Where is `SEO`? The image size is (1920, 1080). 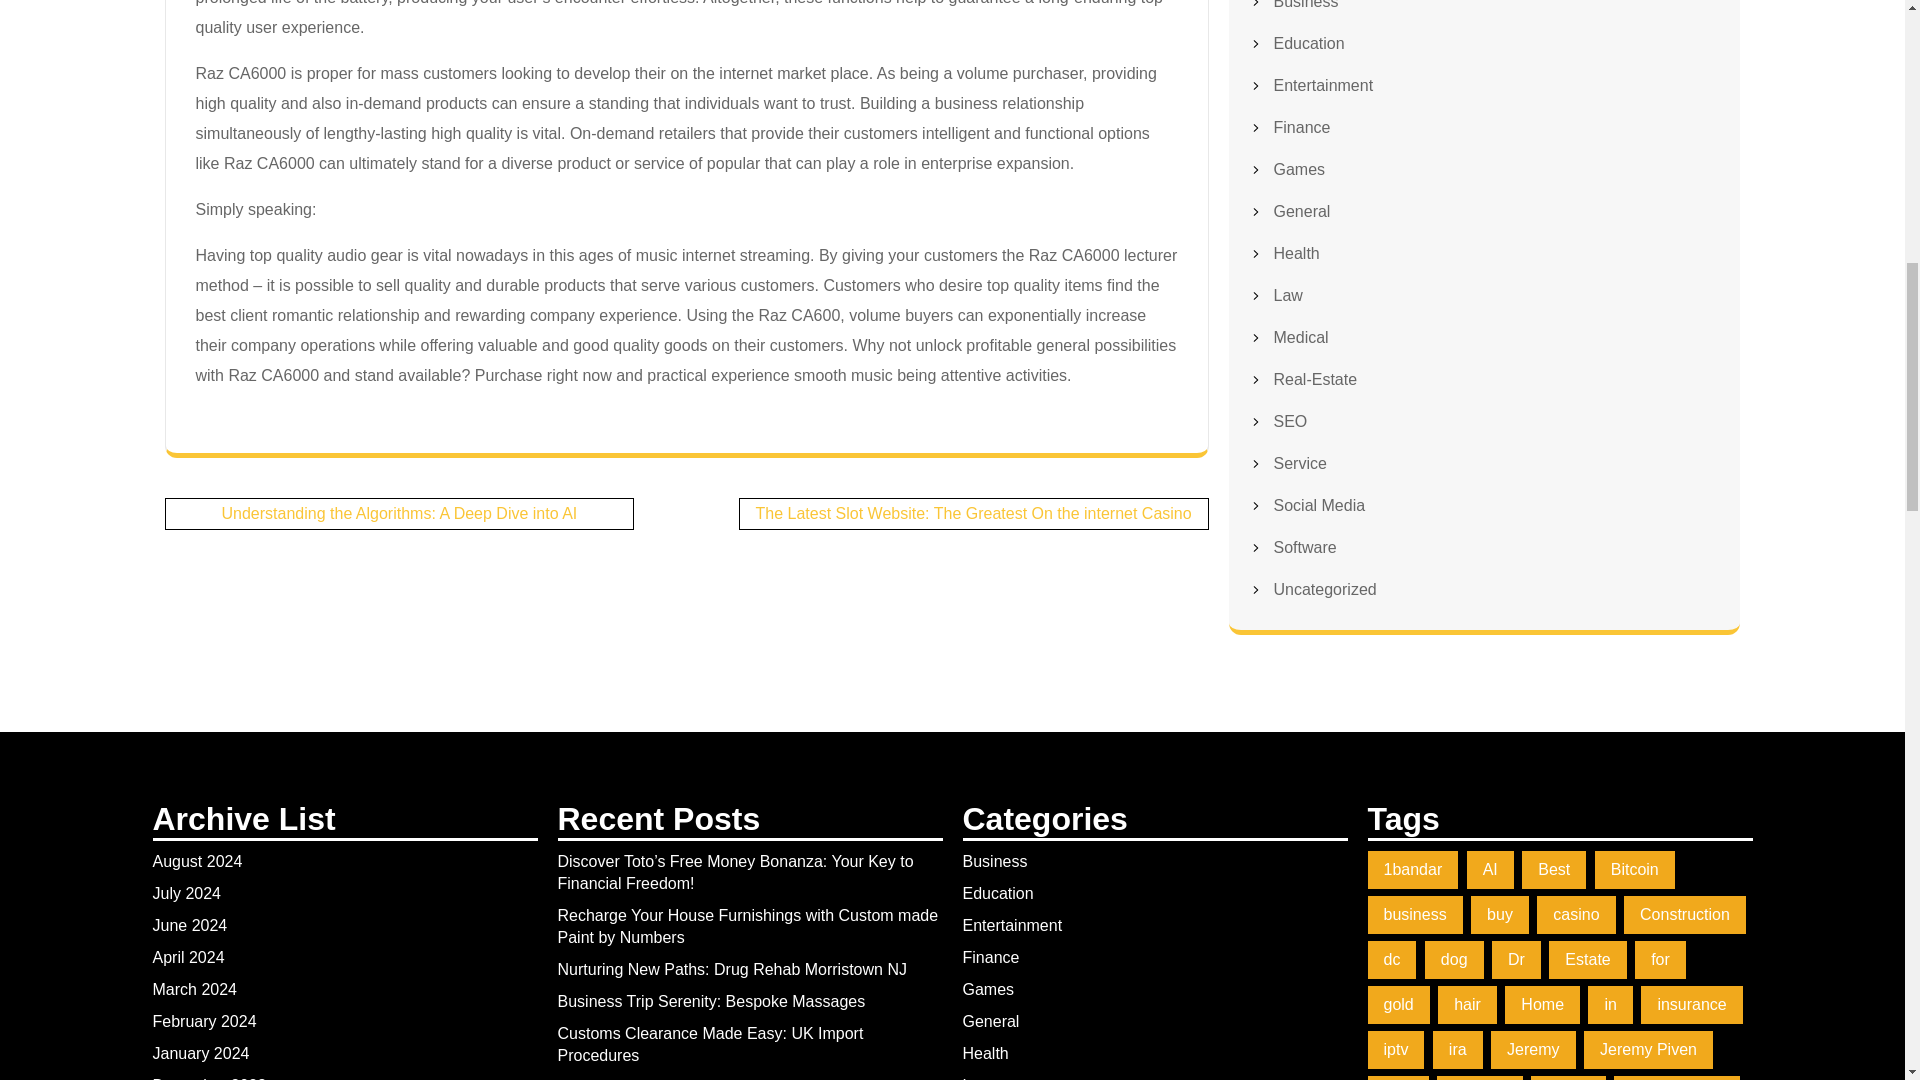
SEO is located at coordinates (1290, 420).